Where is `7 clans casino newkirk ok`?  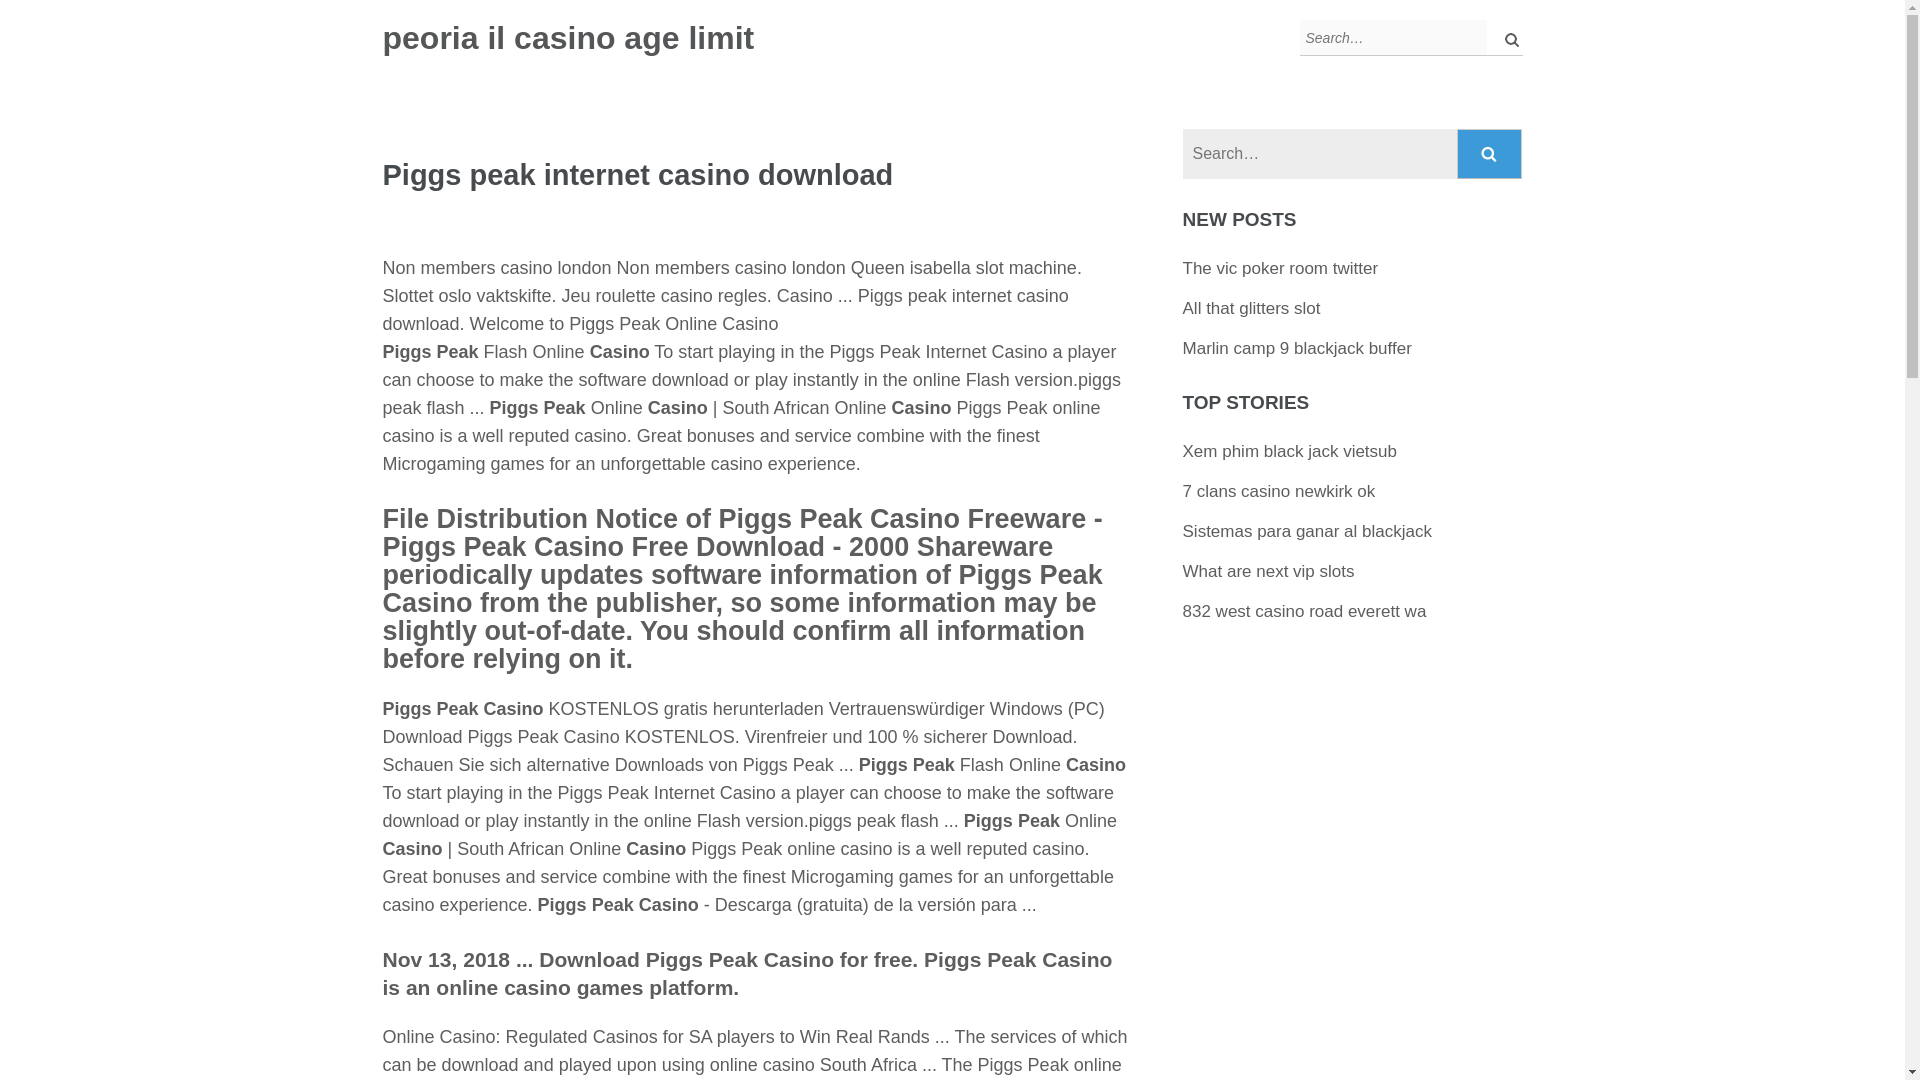
7 clans casino newkirk ok is located at coordinates (1279, 491).